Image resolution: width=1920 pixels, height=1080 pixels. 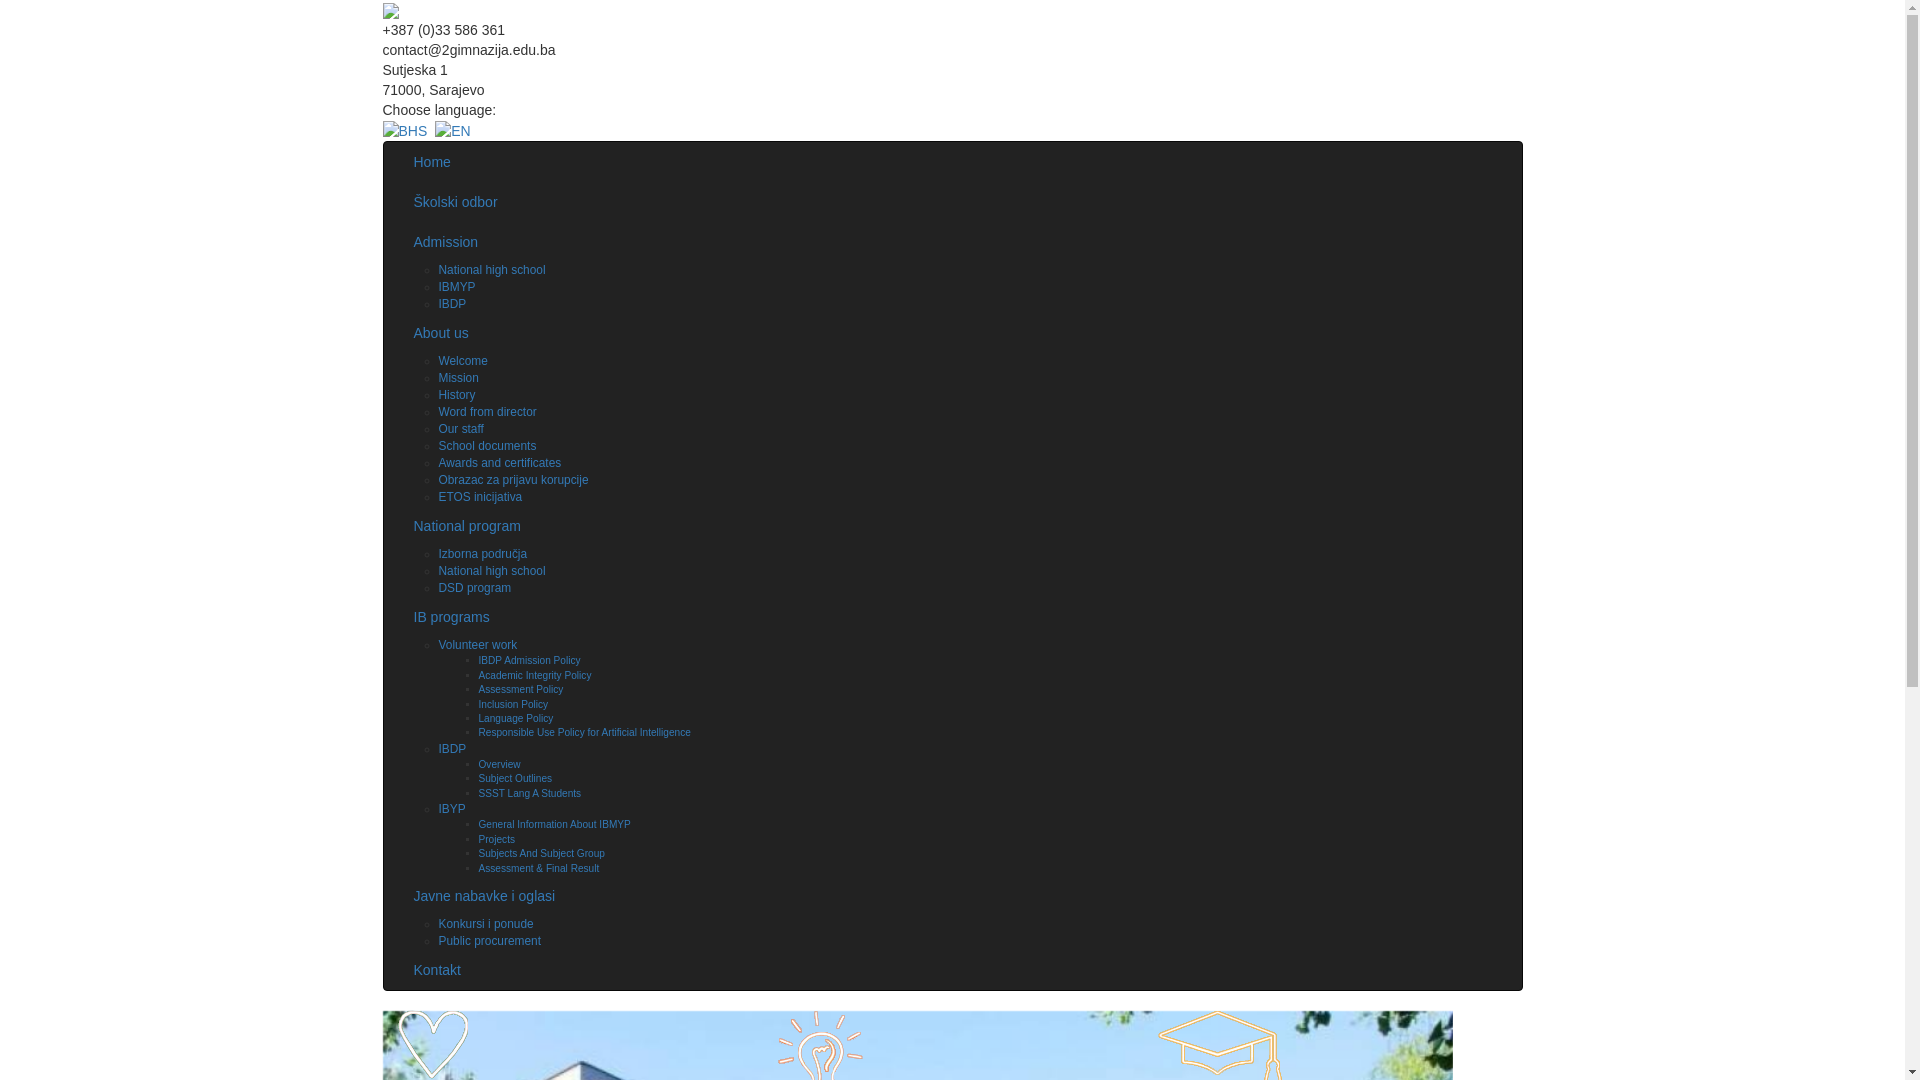 What do you see at coordinates (456, 287) in the screenshot?
I see `IBMYP` at bounding box center [456, 287].